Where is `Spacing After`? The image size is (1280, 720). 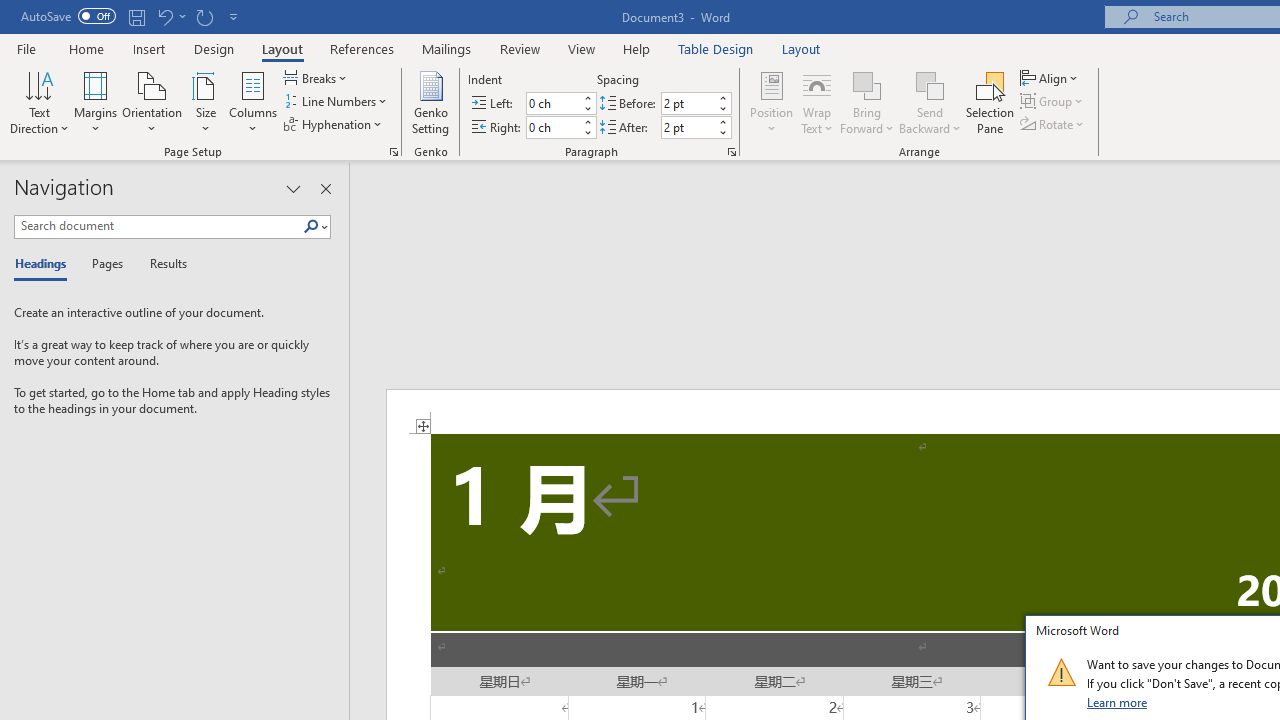 Spacing After is located at coordinates (688, 127).